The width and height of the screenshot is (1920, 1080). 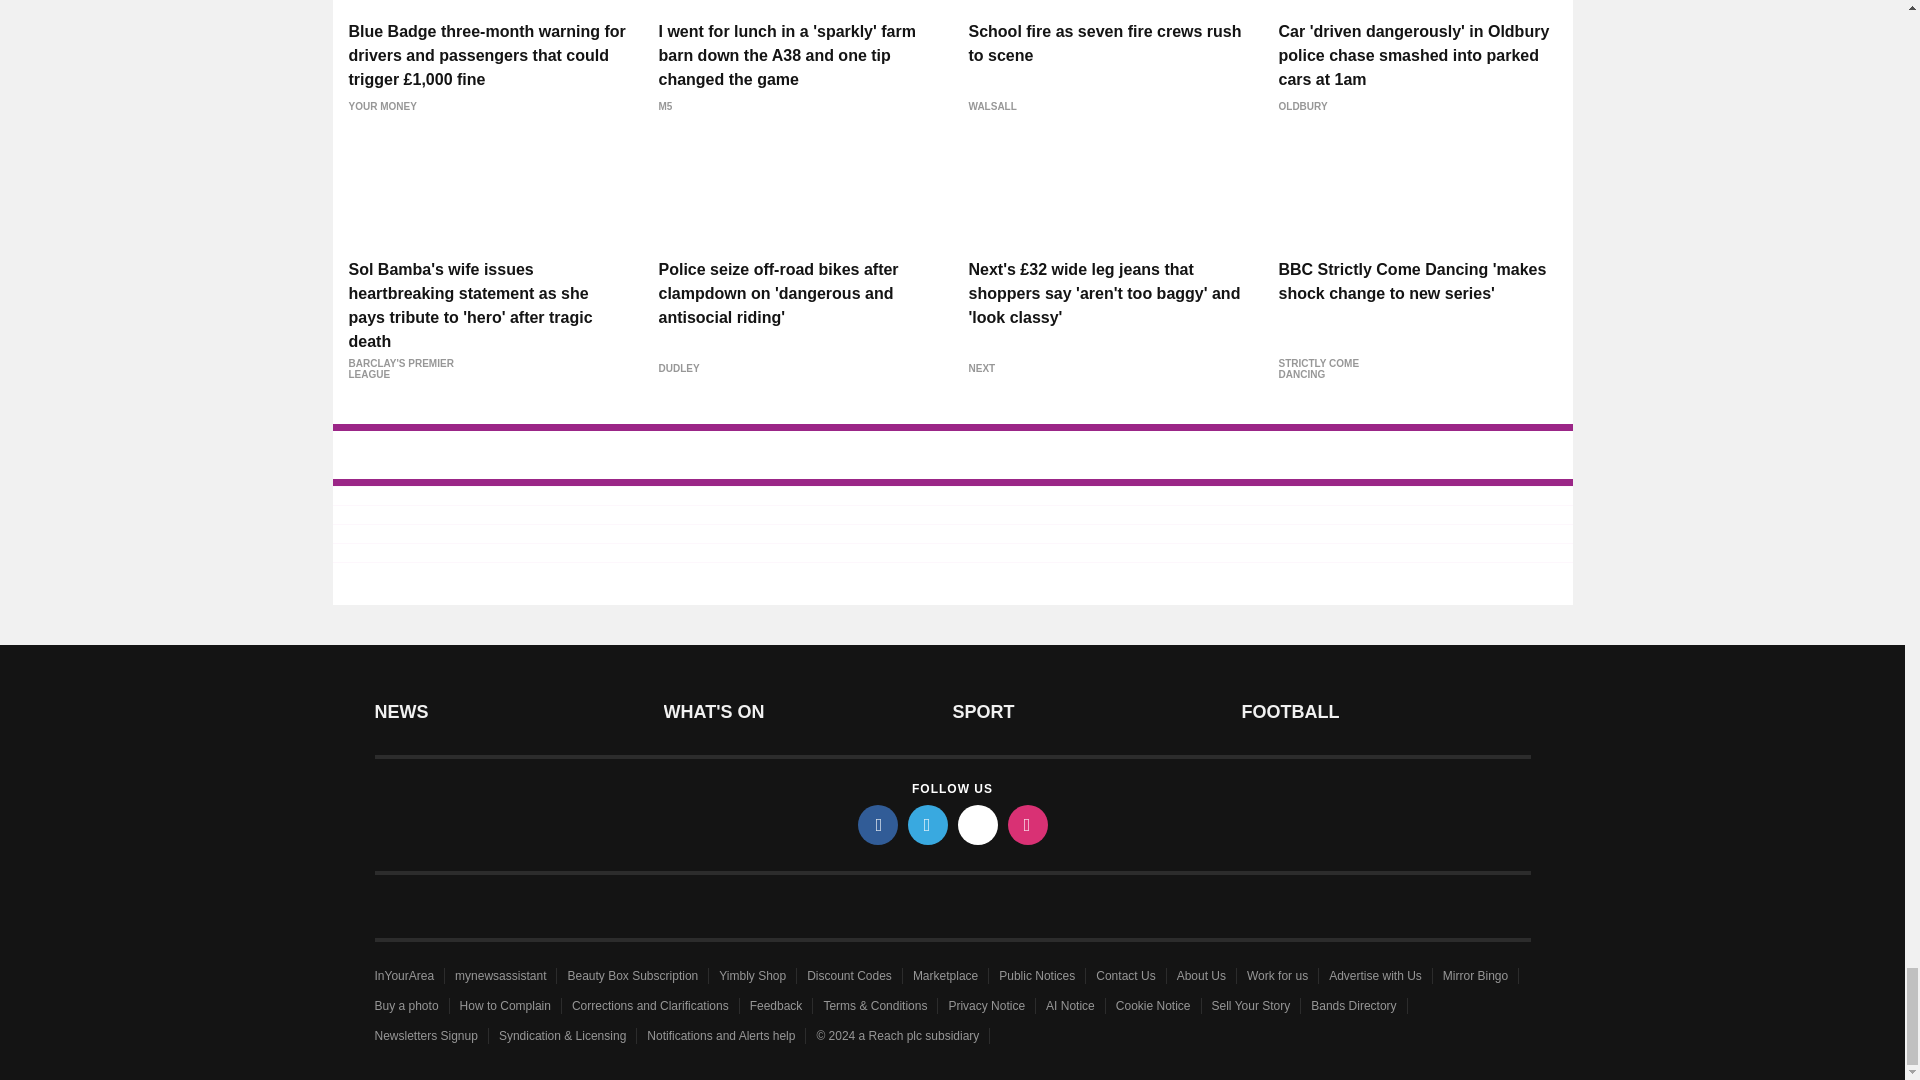 What do you see at coordinates (1028, 824) in the screenshot?
I see `instagram` at bounding box center [1028, 824].